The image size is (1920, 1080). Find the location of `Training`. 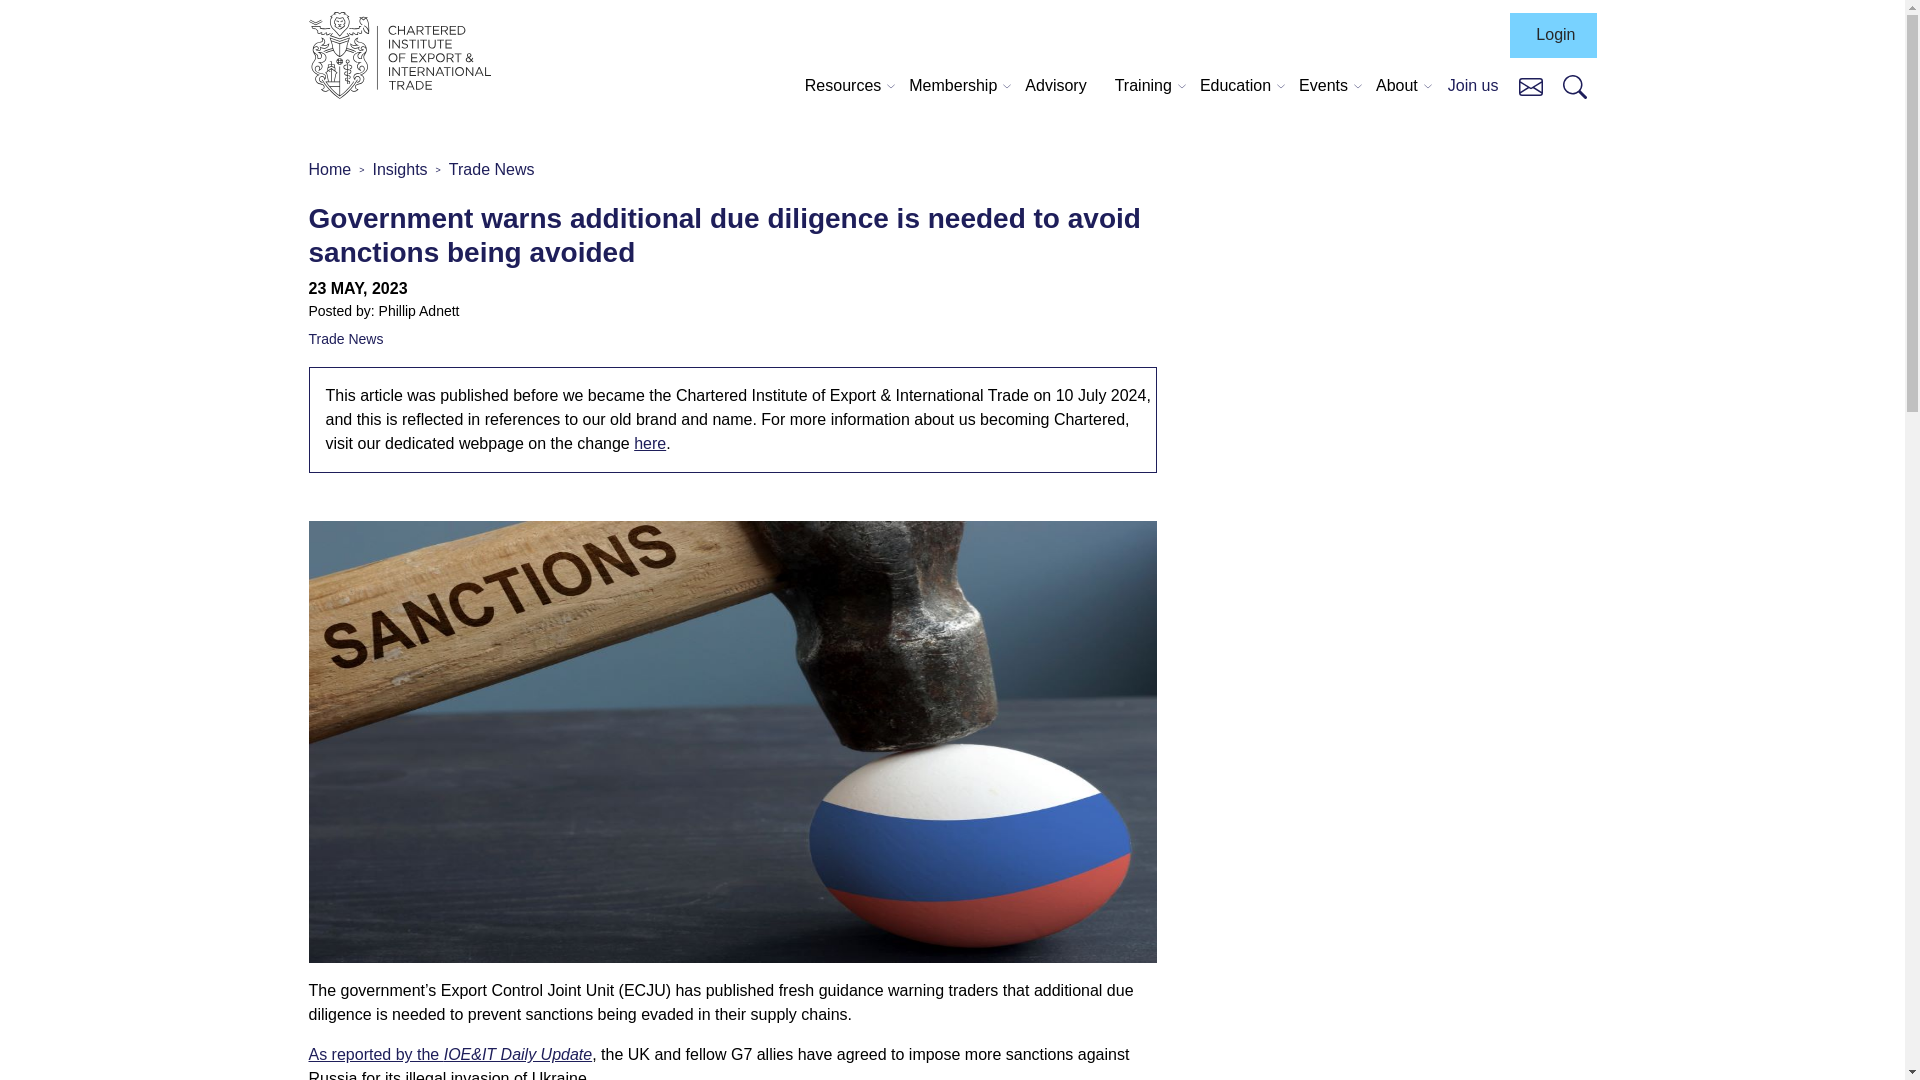

Training is located at coordinates (1144, 86).